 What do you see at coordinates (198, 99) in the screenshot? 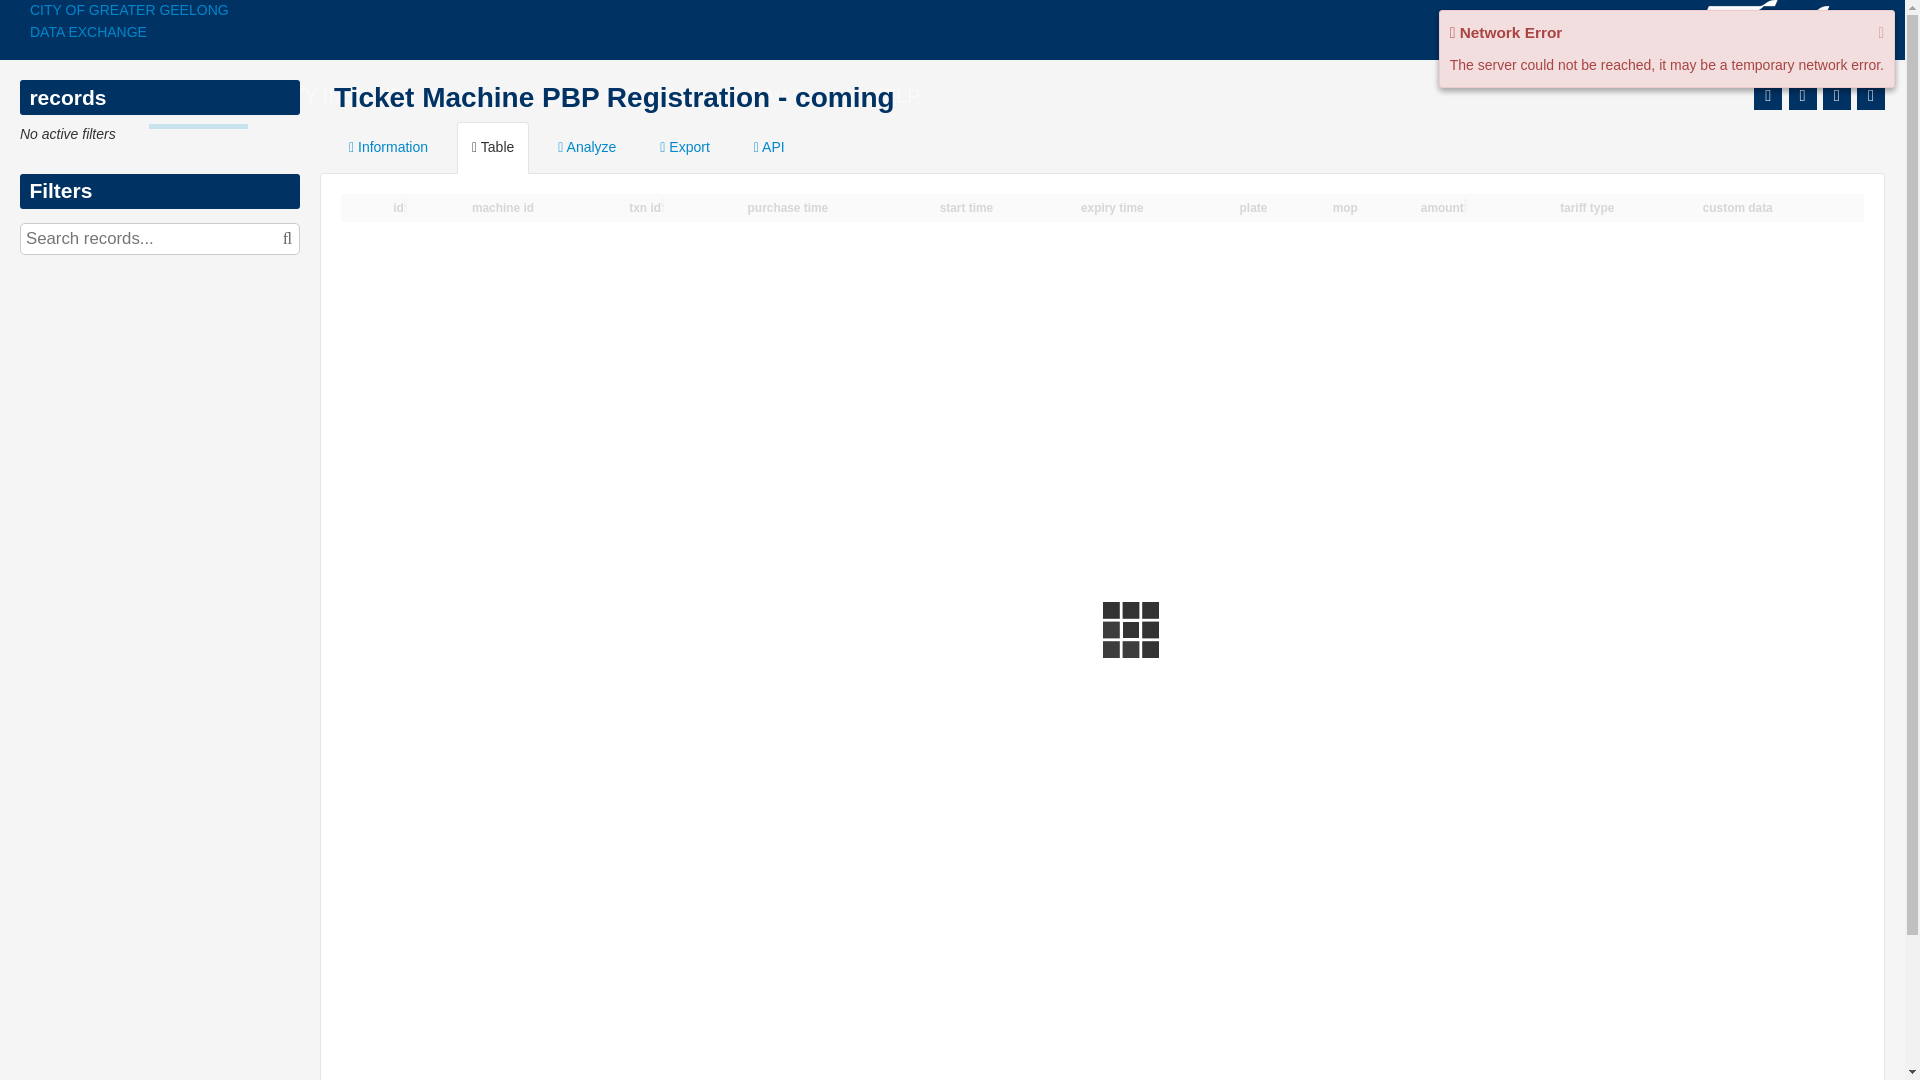
I see `DATA` at bounding box center [198, 99].